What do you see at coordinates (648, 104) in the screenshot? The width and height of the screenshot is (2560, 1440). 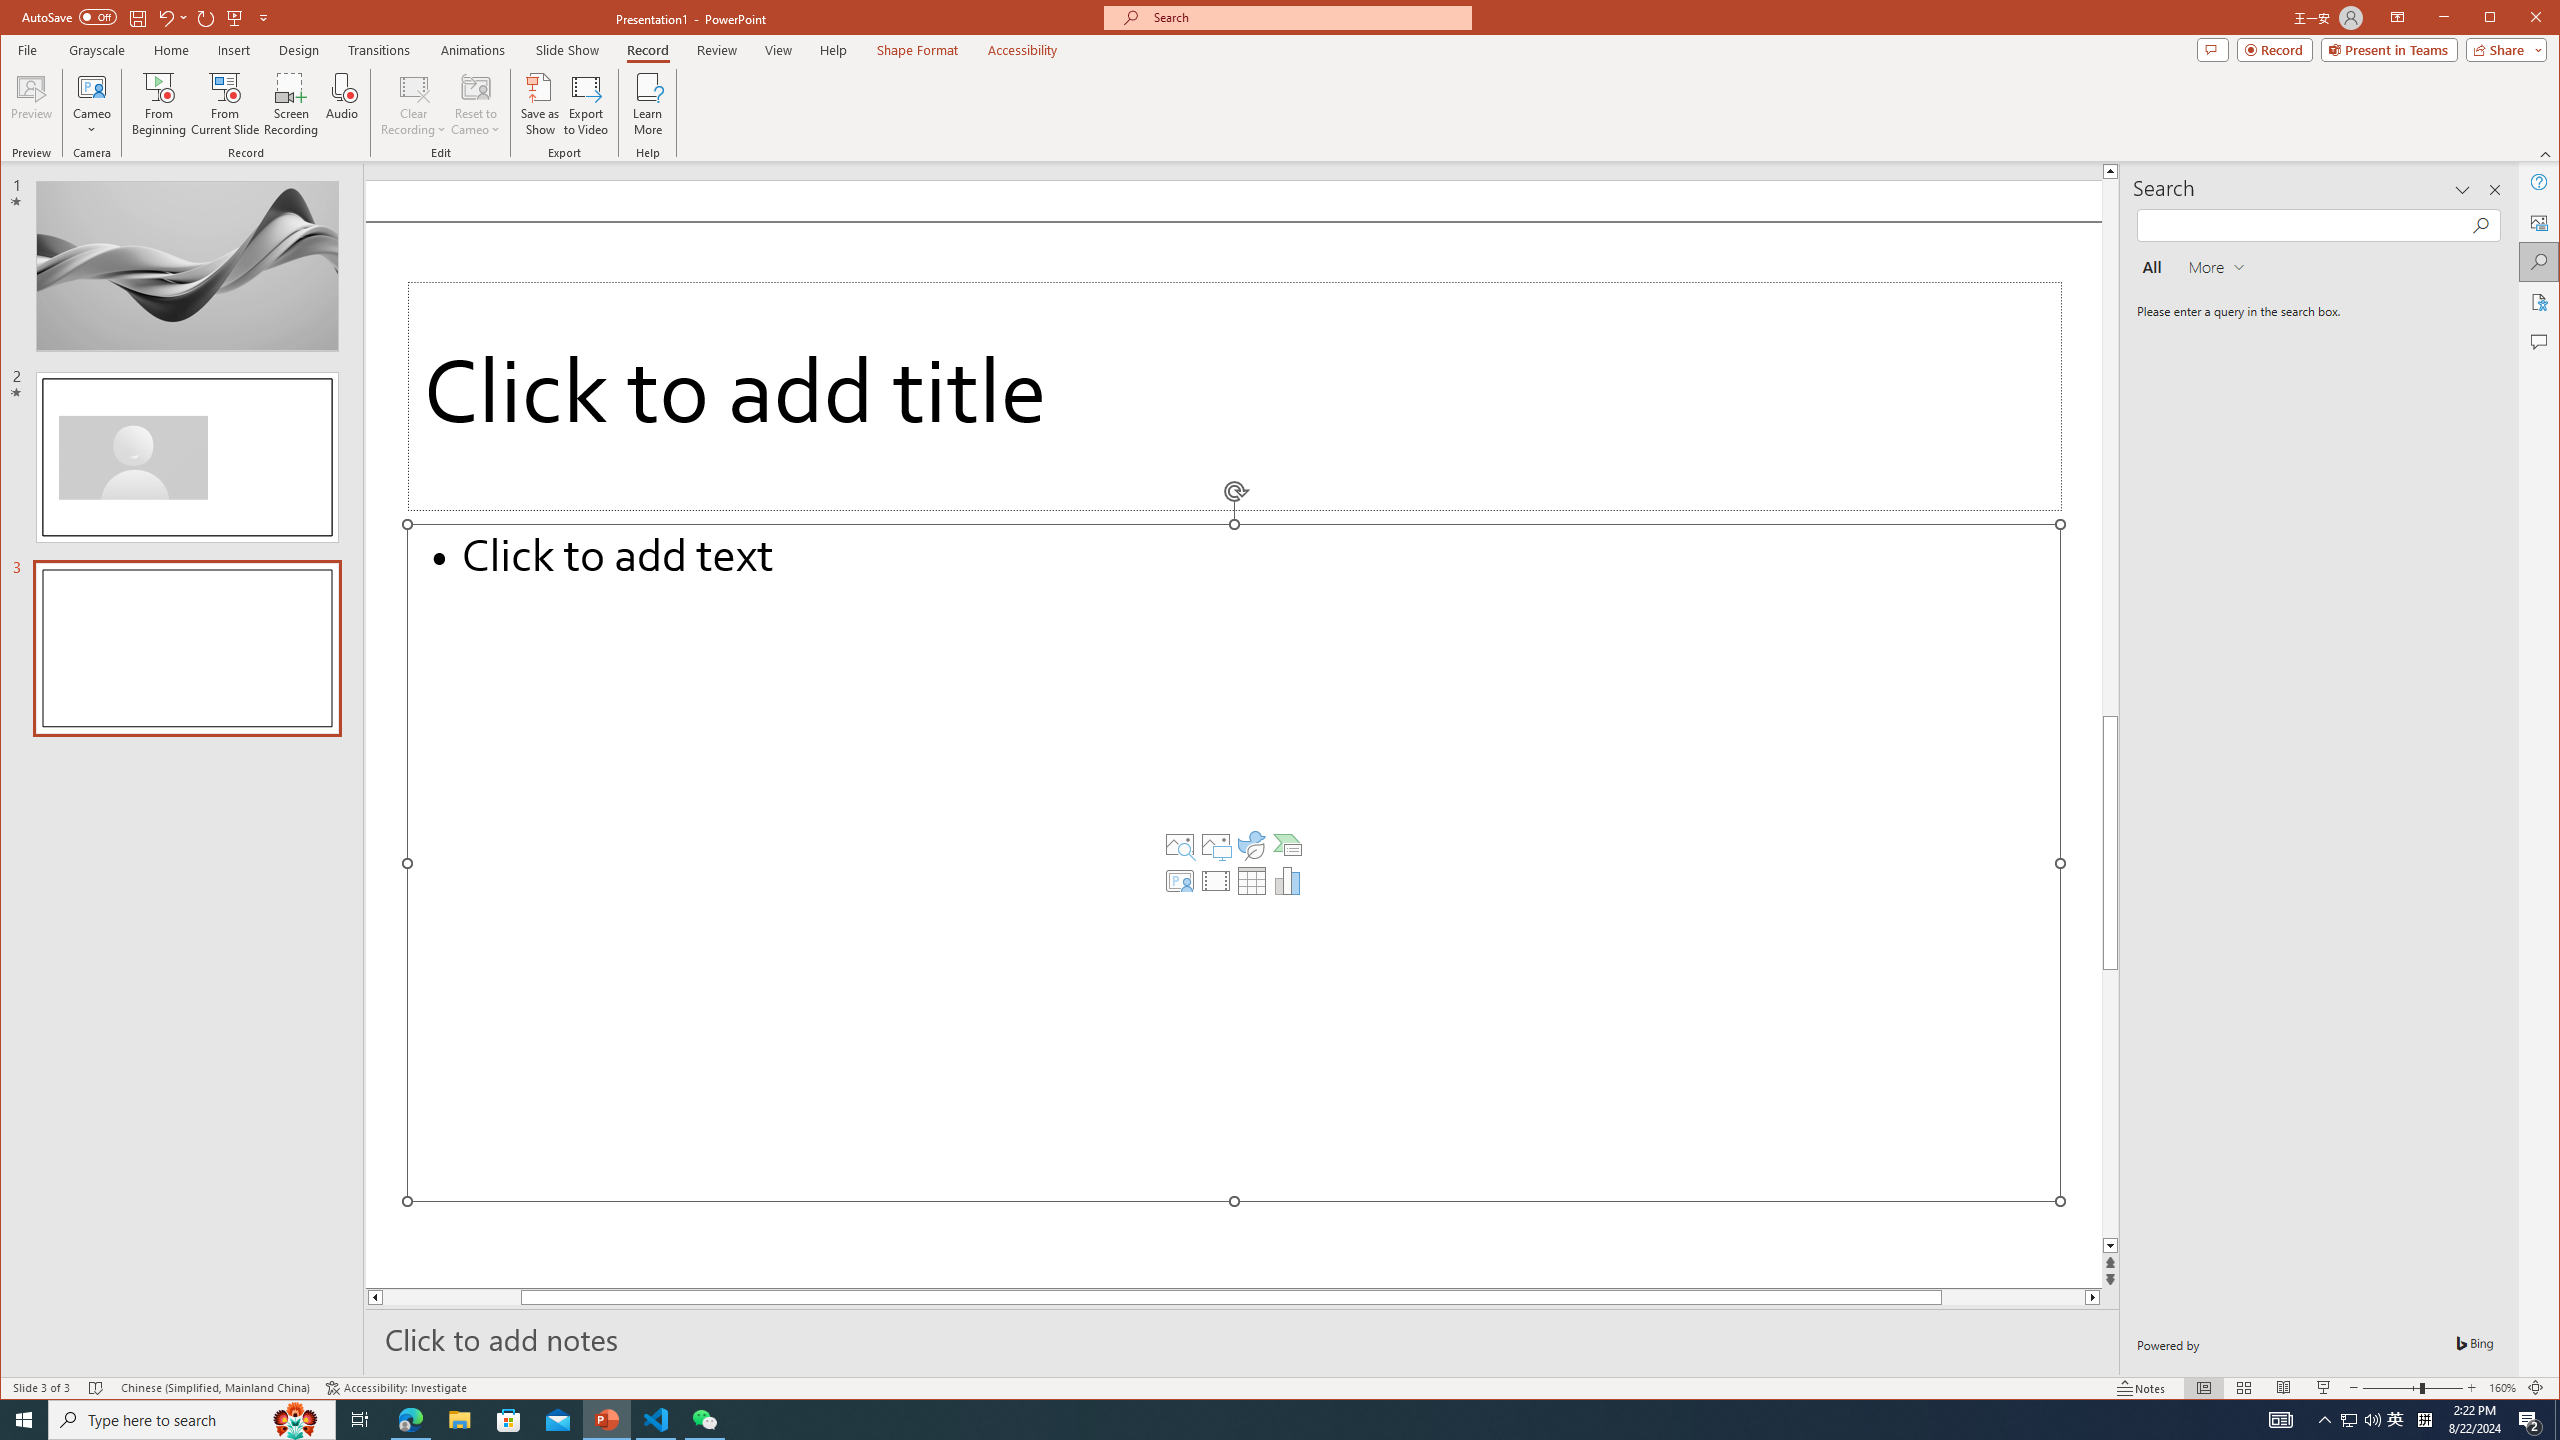 I see `Learn More` at bounding box center [648, 104].